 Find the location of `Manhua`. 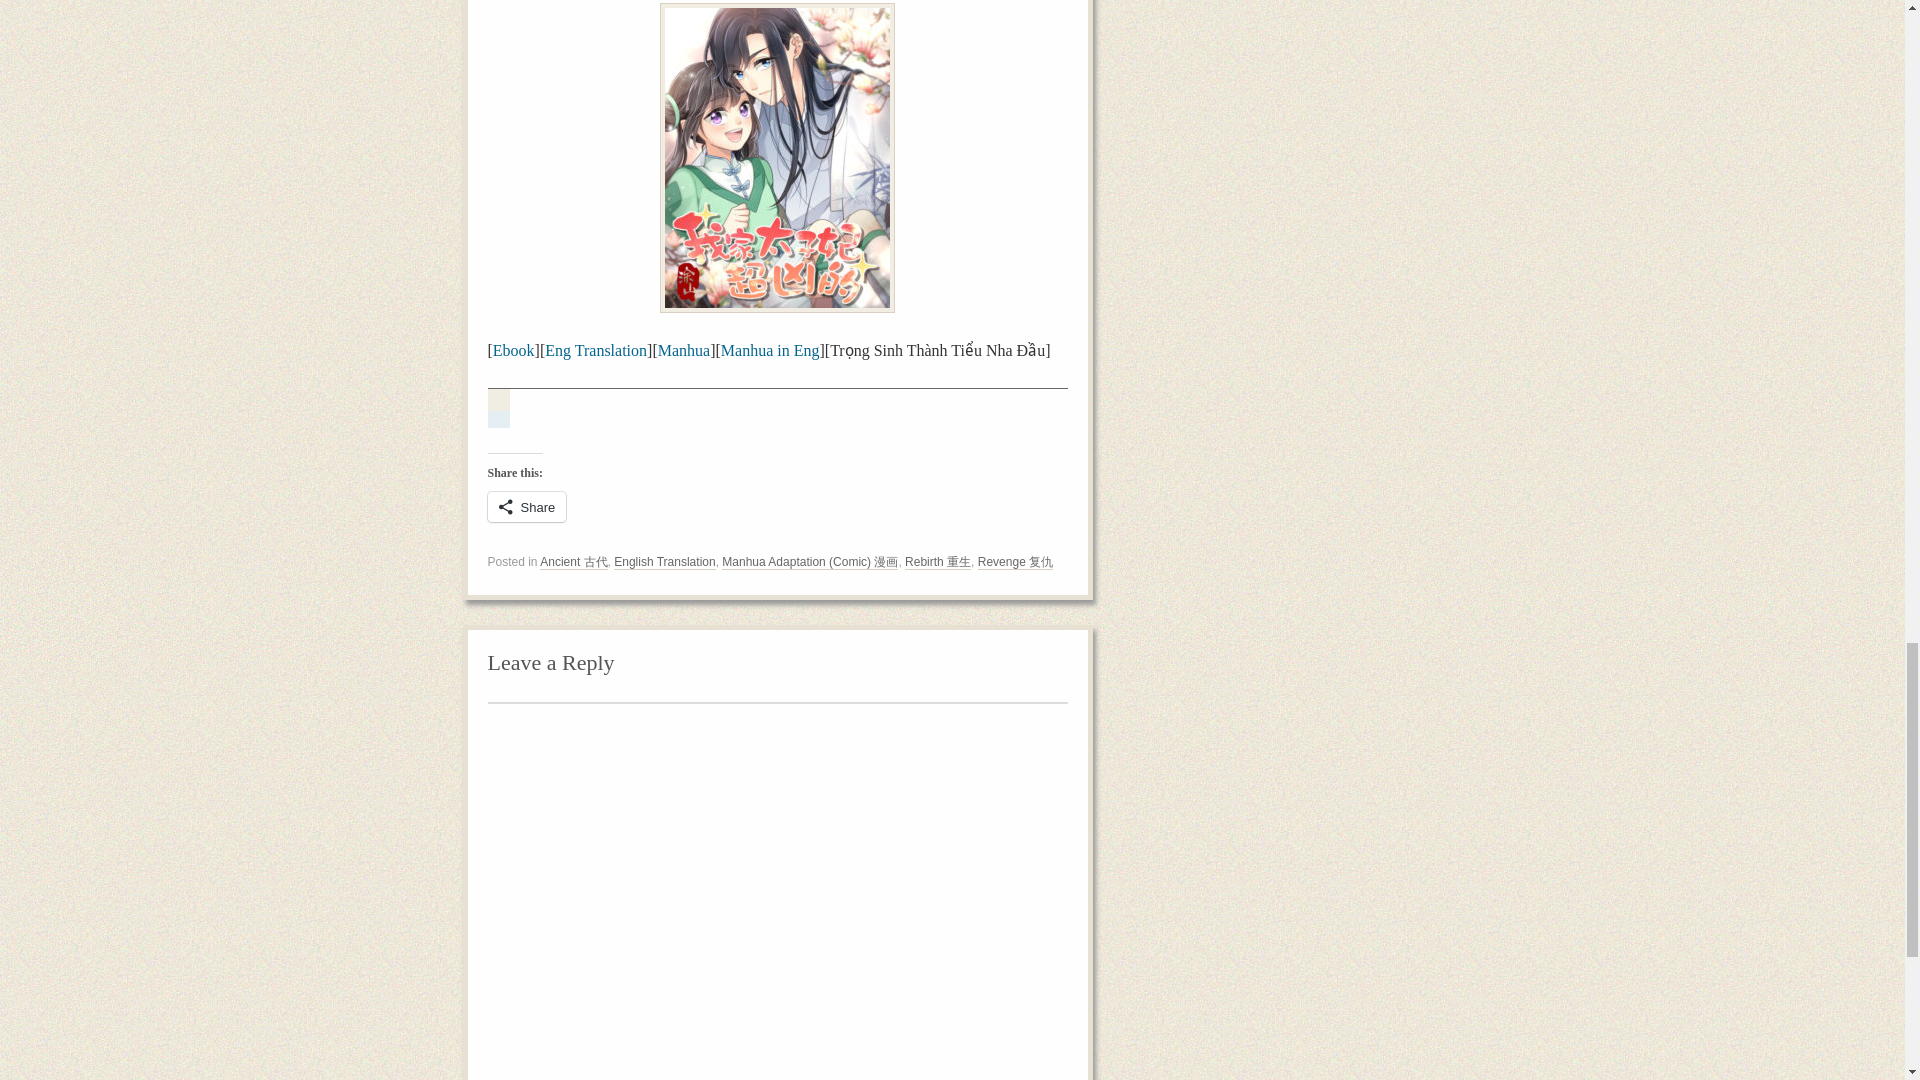

Manhua is located at coordinates (684, 350).